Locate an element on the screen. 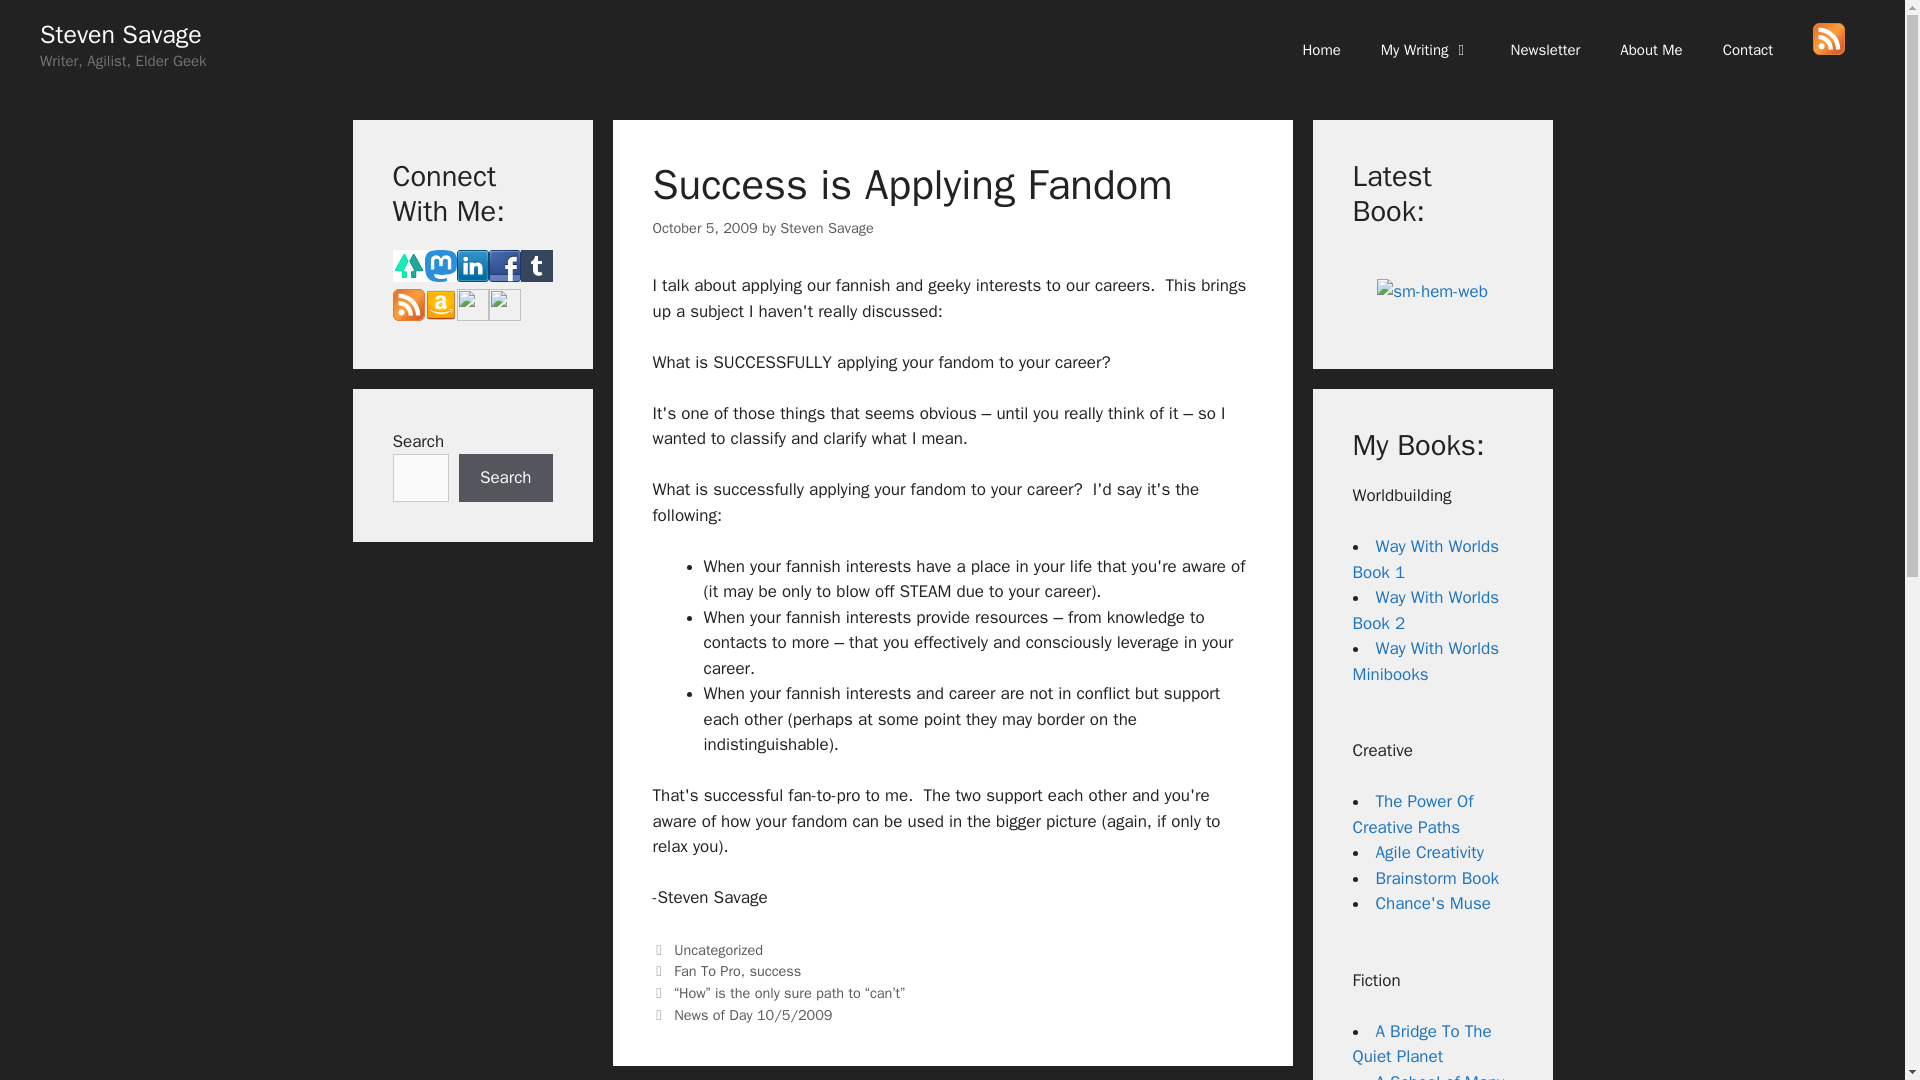 Image resolution: width=1920 pixels, height=1080 pixels. Newsletter is located at coordinates (1546, 50).